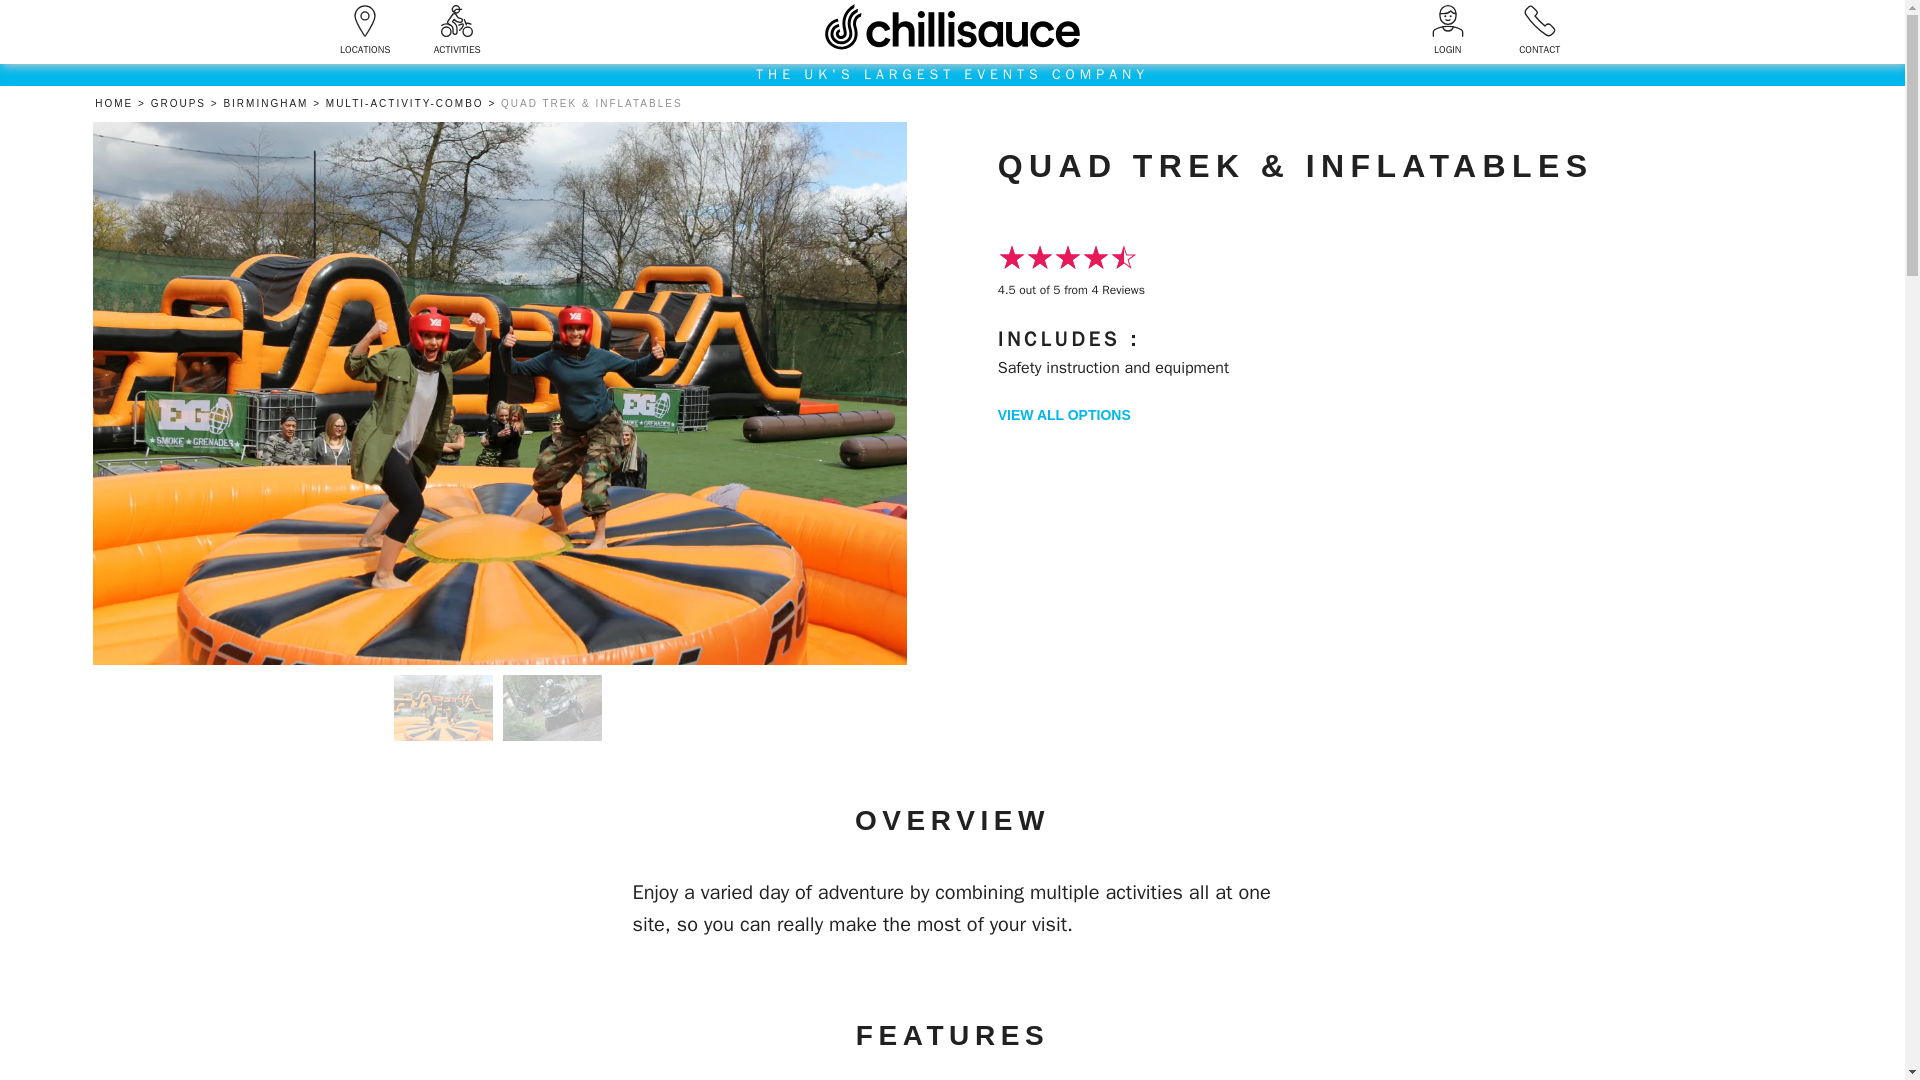 The width and height of the screenshot is (1920, 1080). I want to click on VIEW ALL OPTIONS, so click(1064, 415).